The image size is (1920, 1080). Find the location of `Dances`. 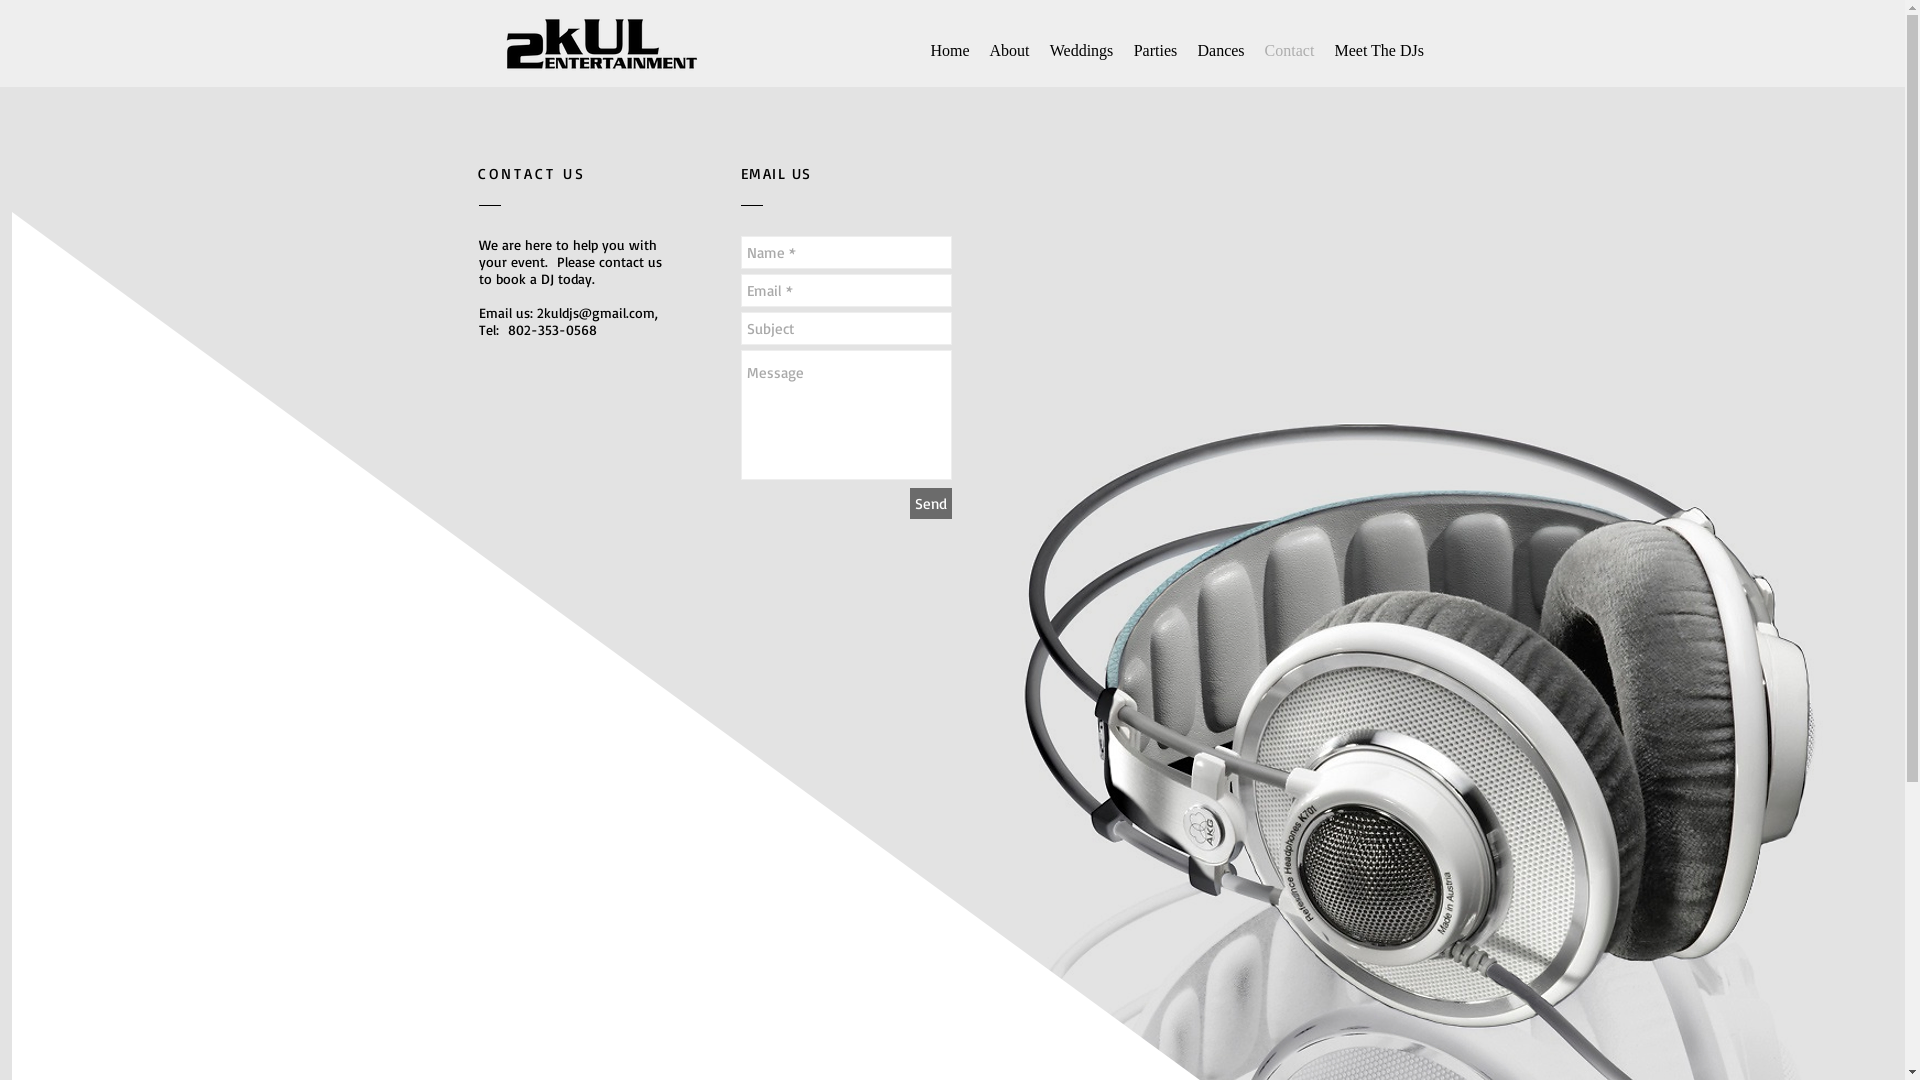

Dances is located at coordinates (1222, 50).